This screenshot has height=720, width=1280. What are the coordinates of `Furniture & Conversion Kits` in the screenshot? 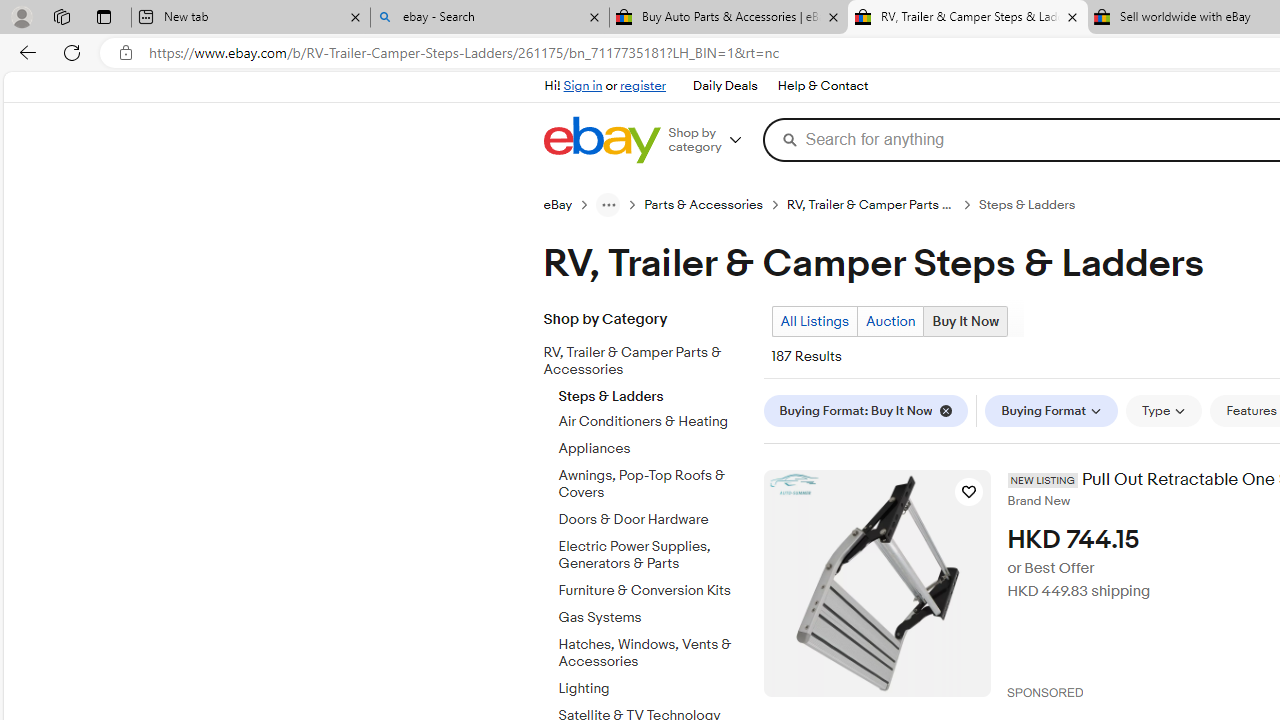 It's located at (653, 587).